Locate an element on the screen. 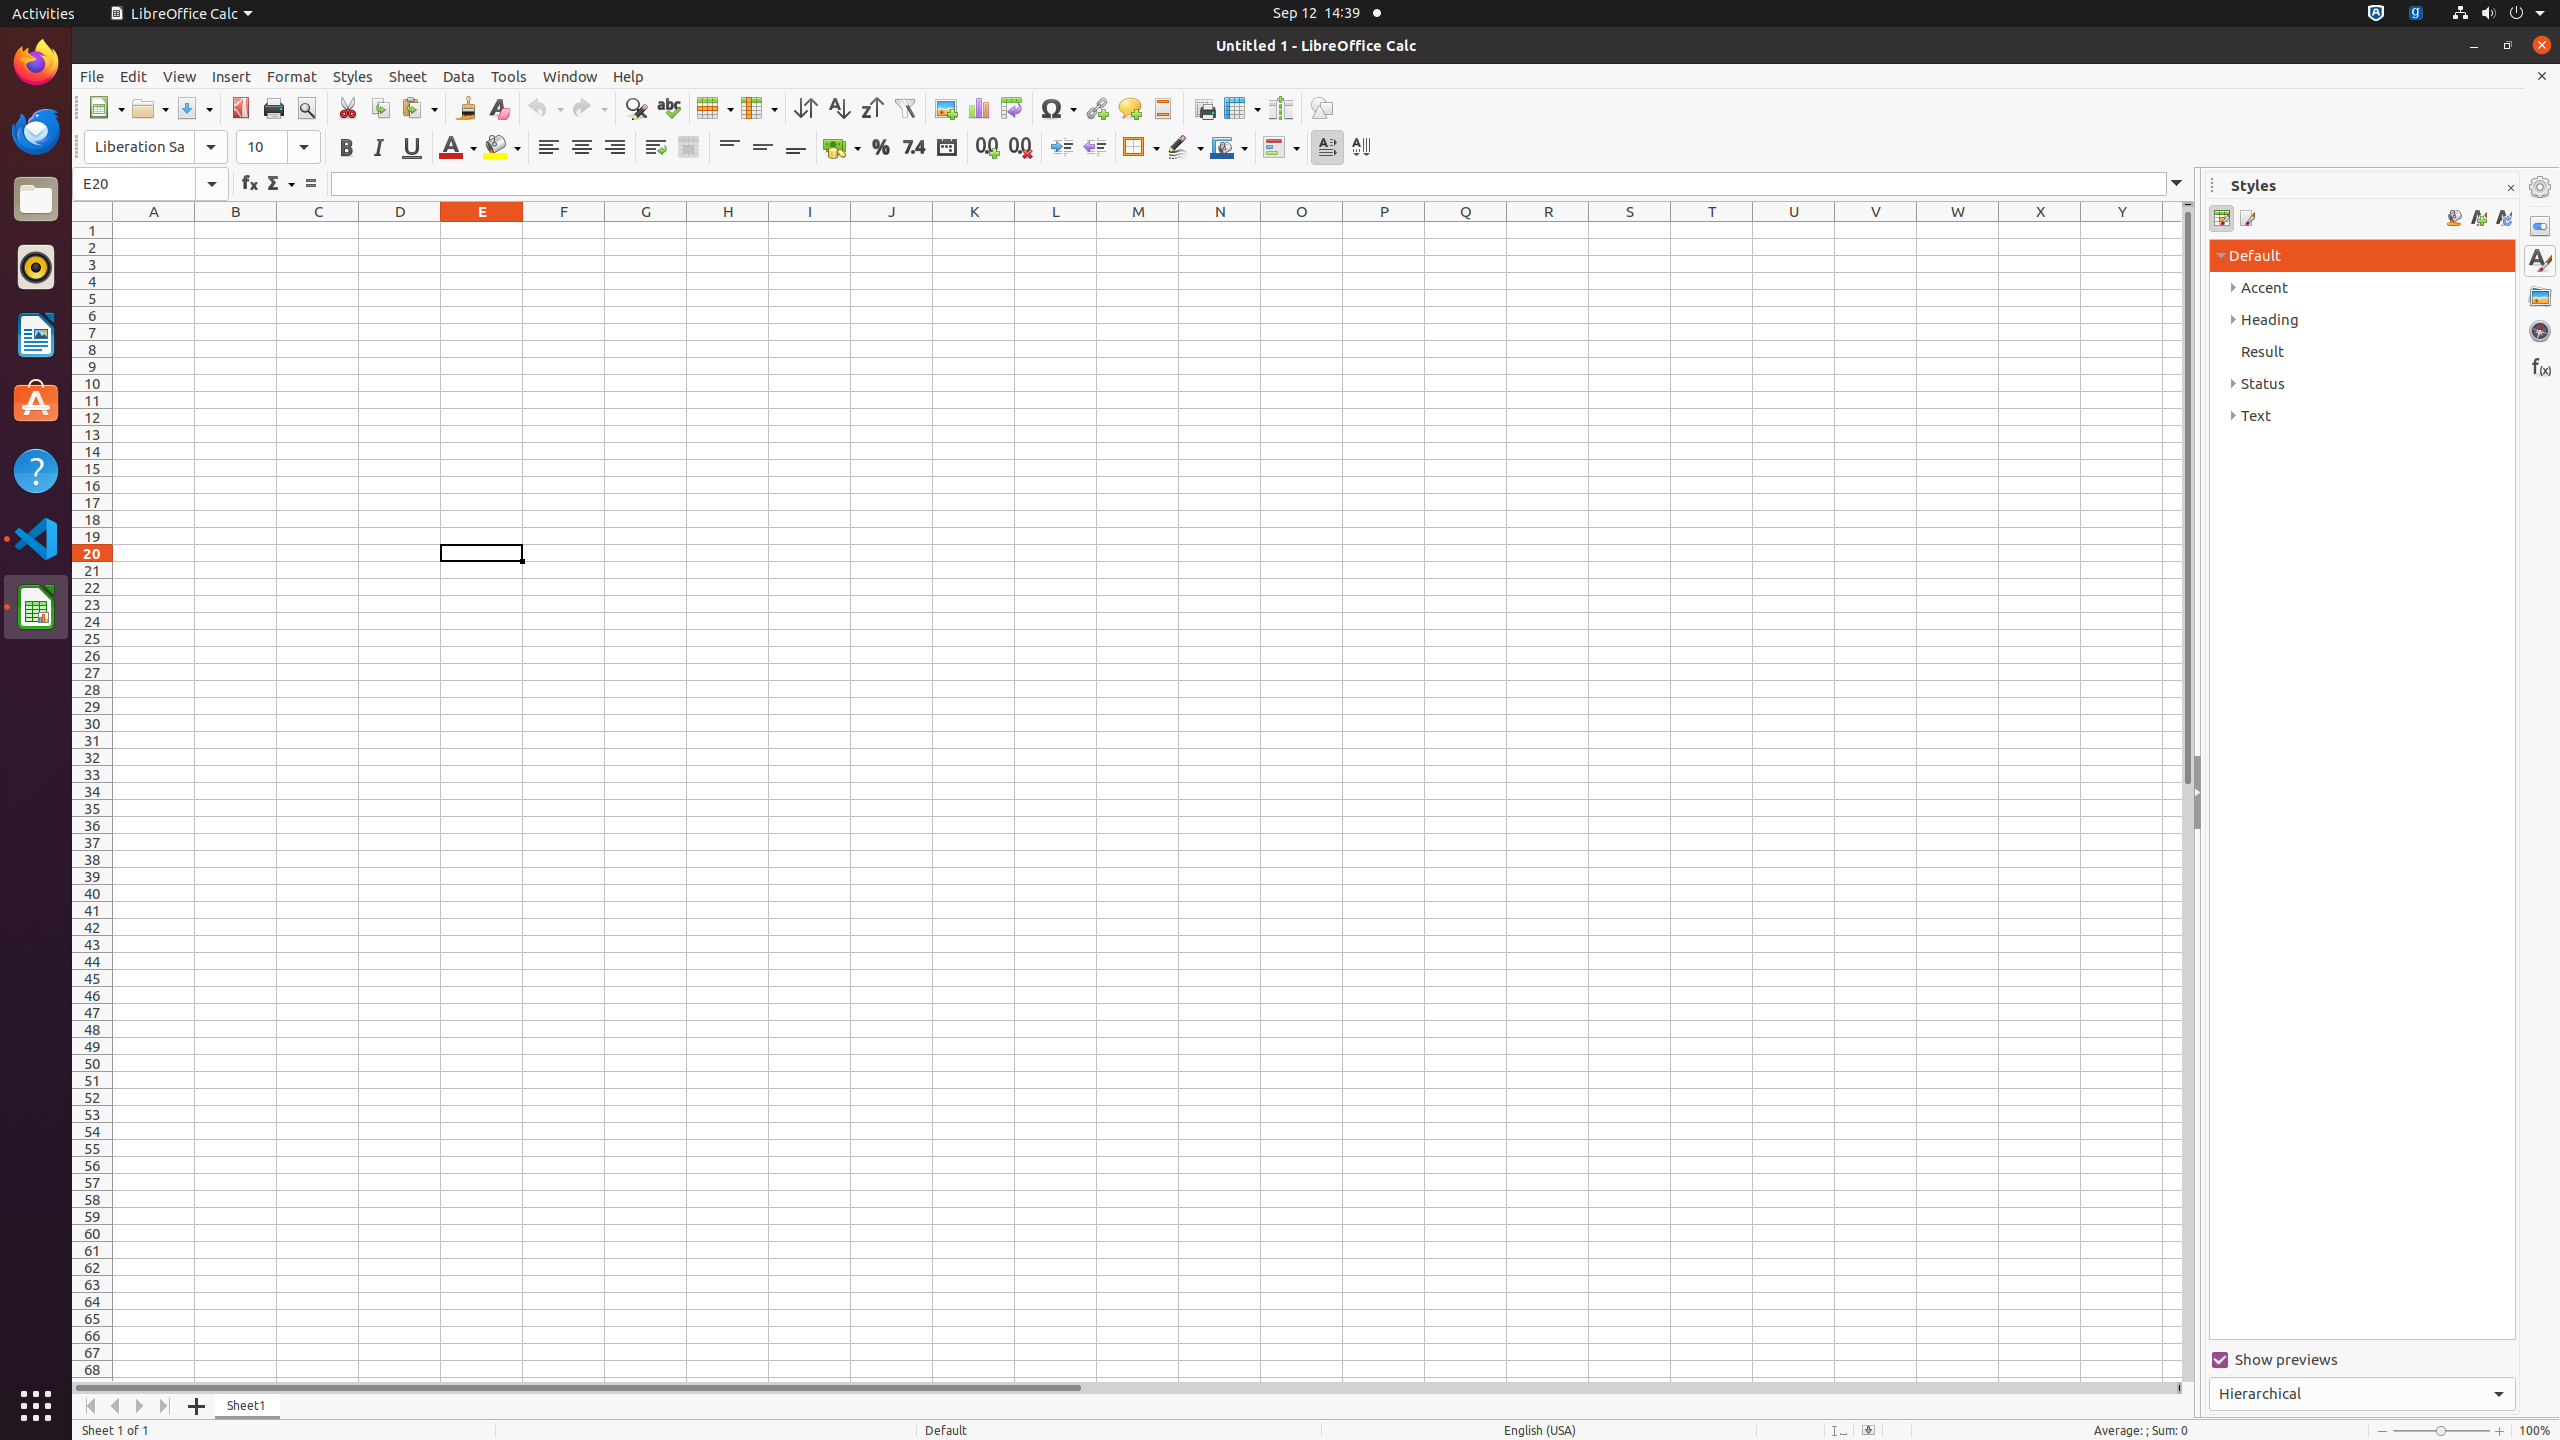 This screenshot has height=1440, width=2560. Thunderbird Mail is located at coordinates (36, 131).